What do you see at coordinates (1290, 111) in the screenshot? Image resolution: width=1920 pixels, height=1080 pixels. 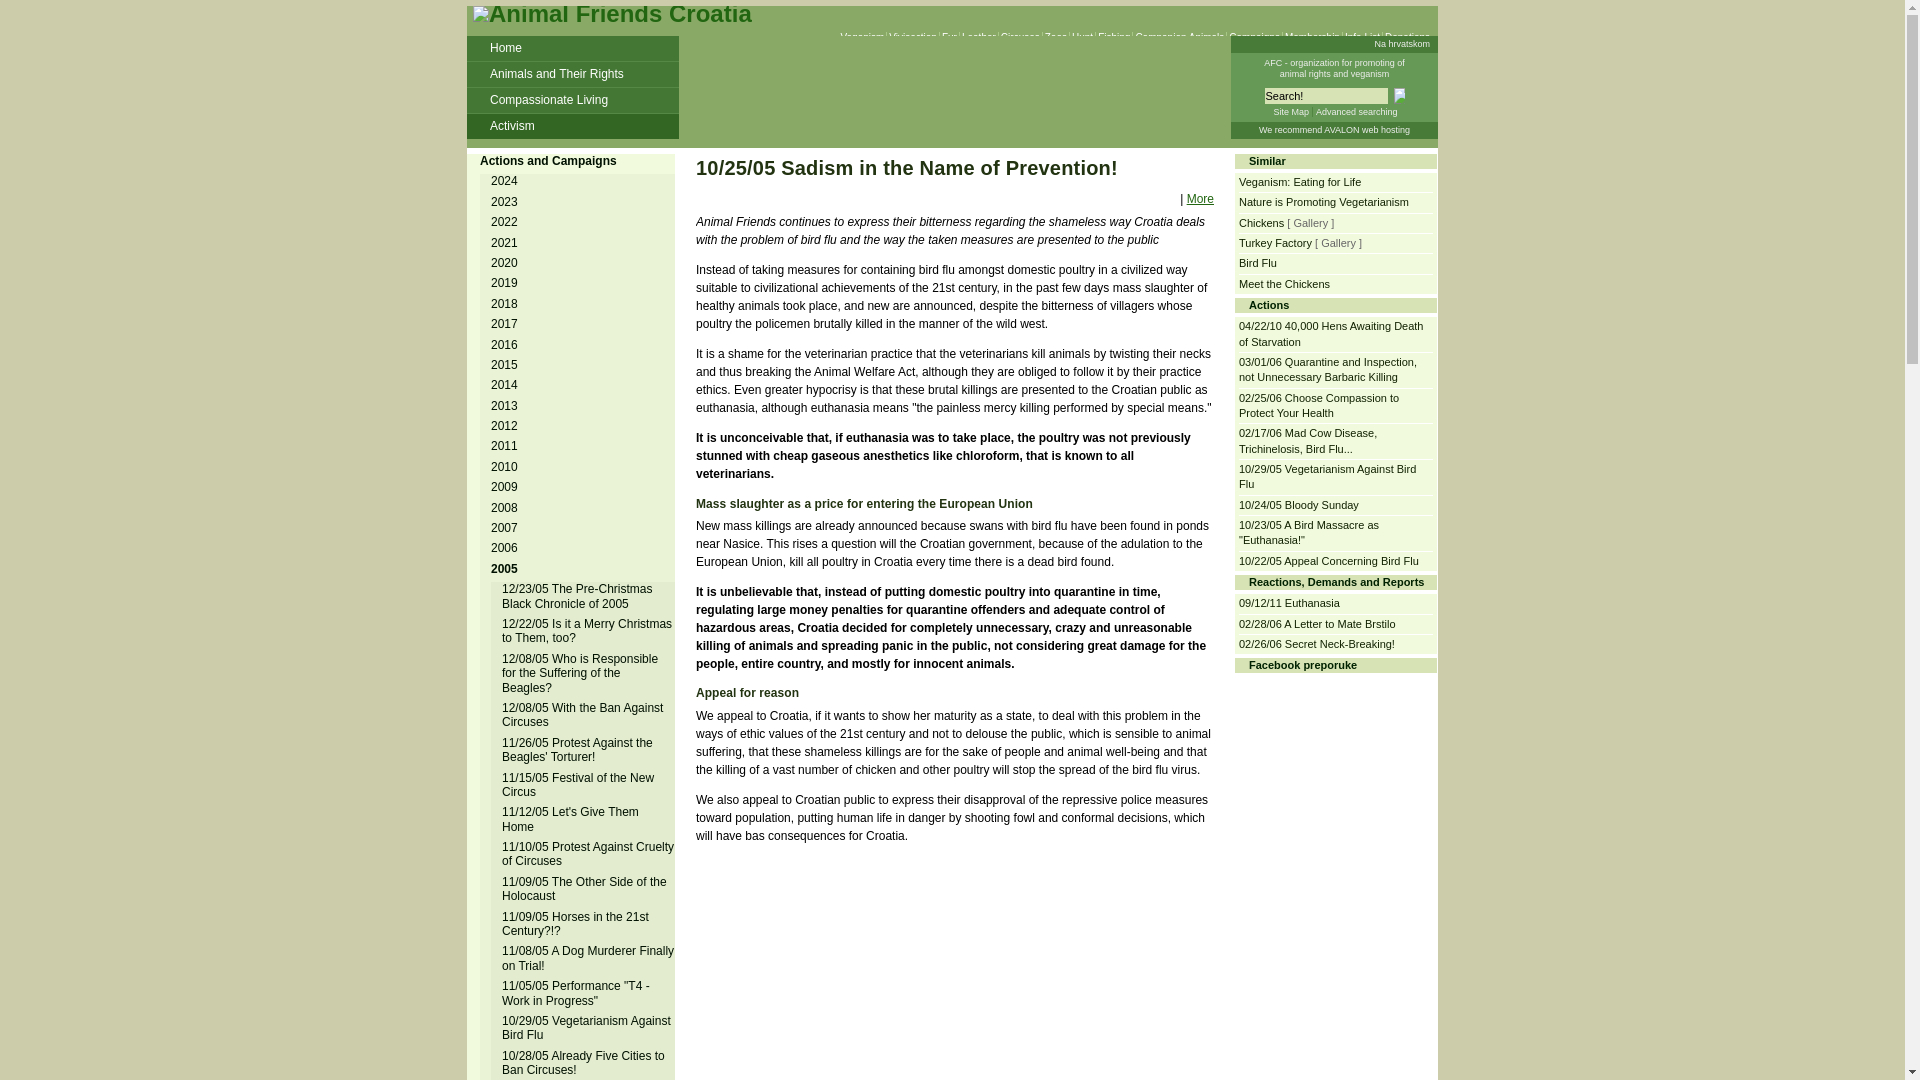 I see `Site Map` at bounding box center [1290, 111].